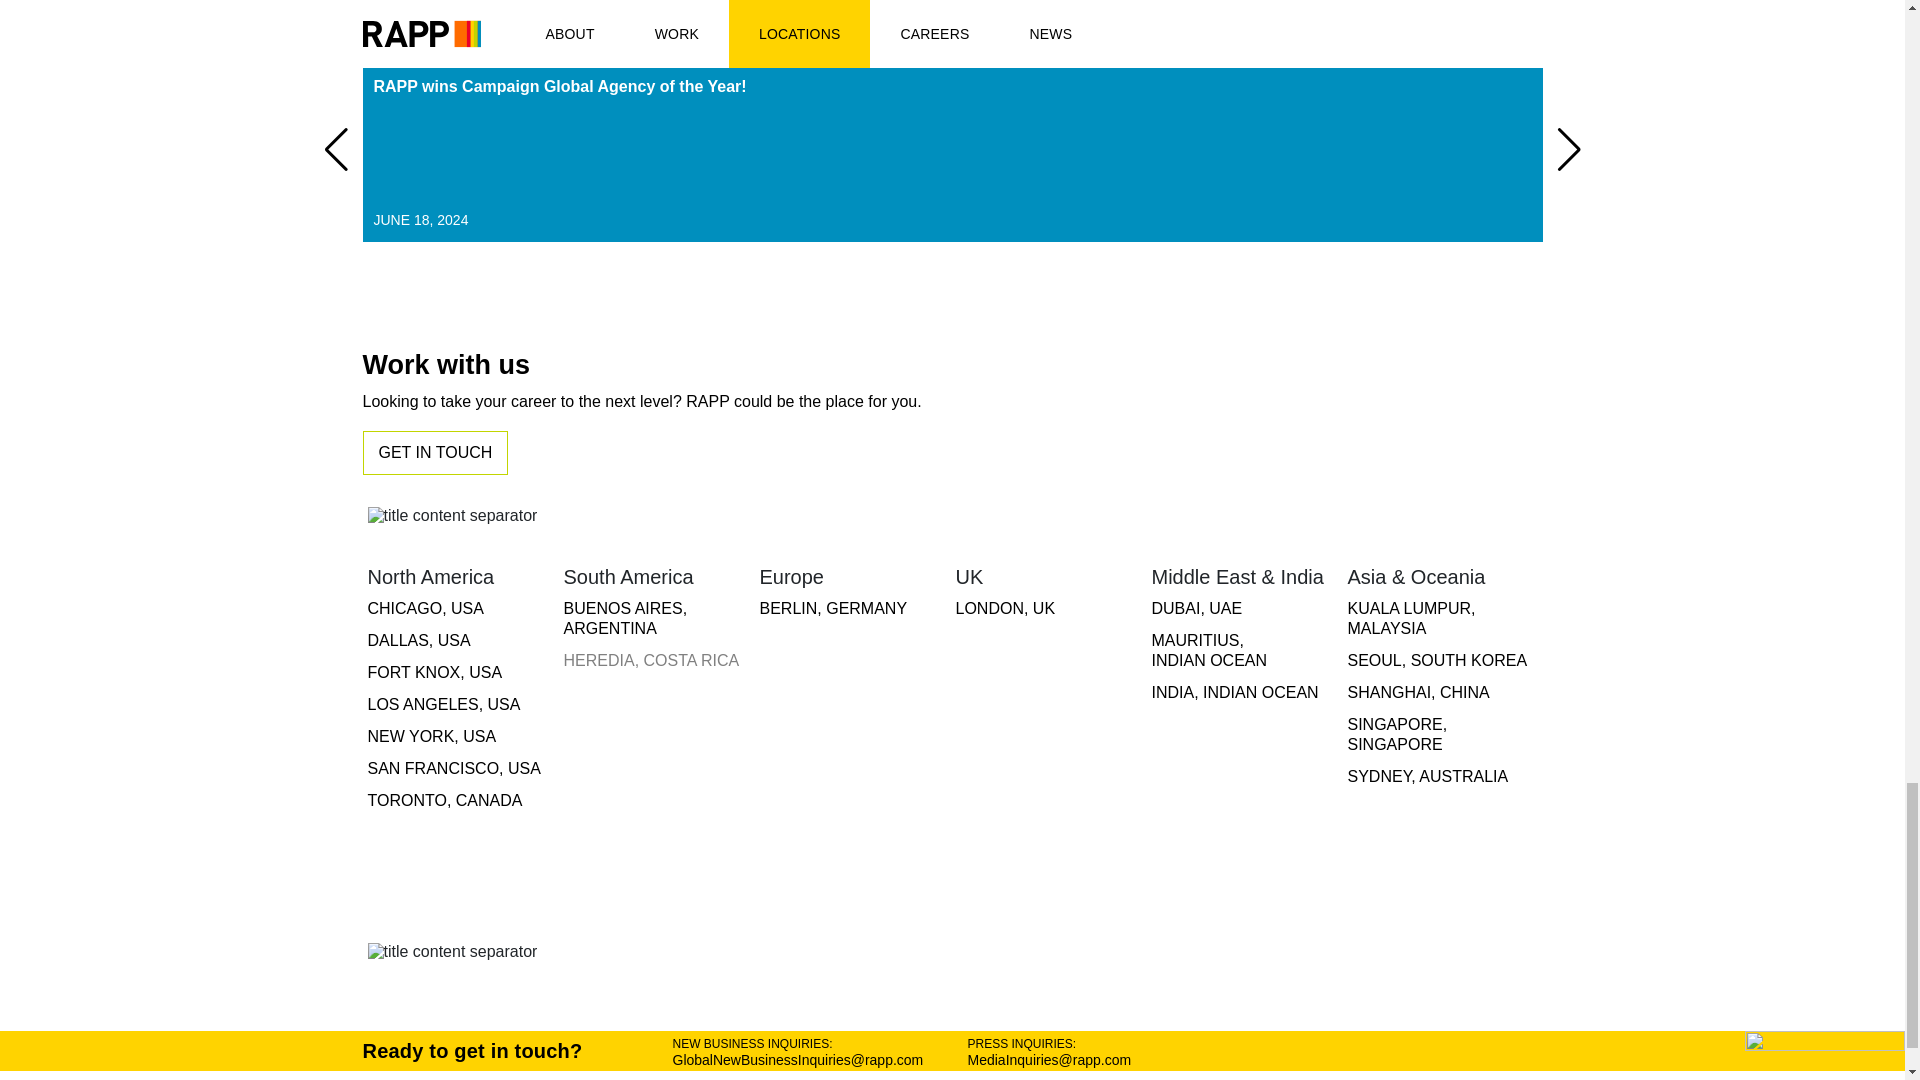 The image size is (1920, 1080). What do you see at coordinates (461, 646) in the screenshot?
I see `DALLAS, USA` at bounding box center [461, 646].